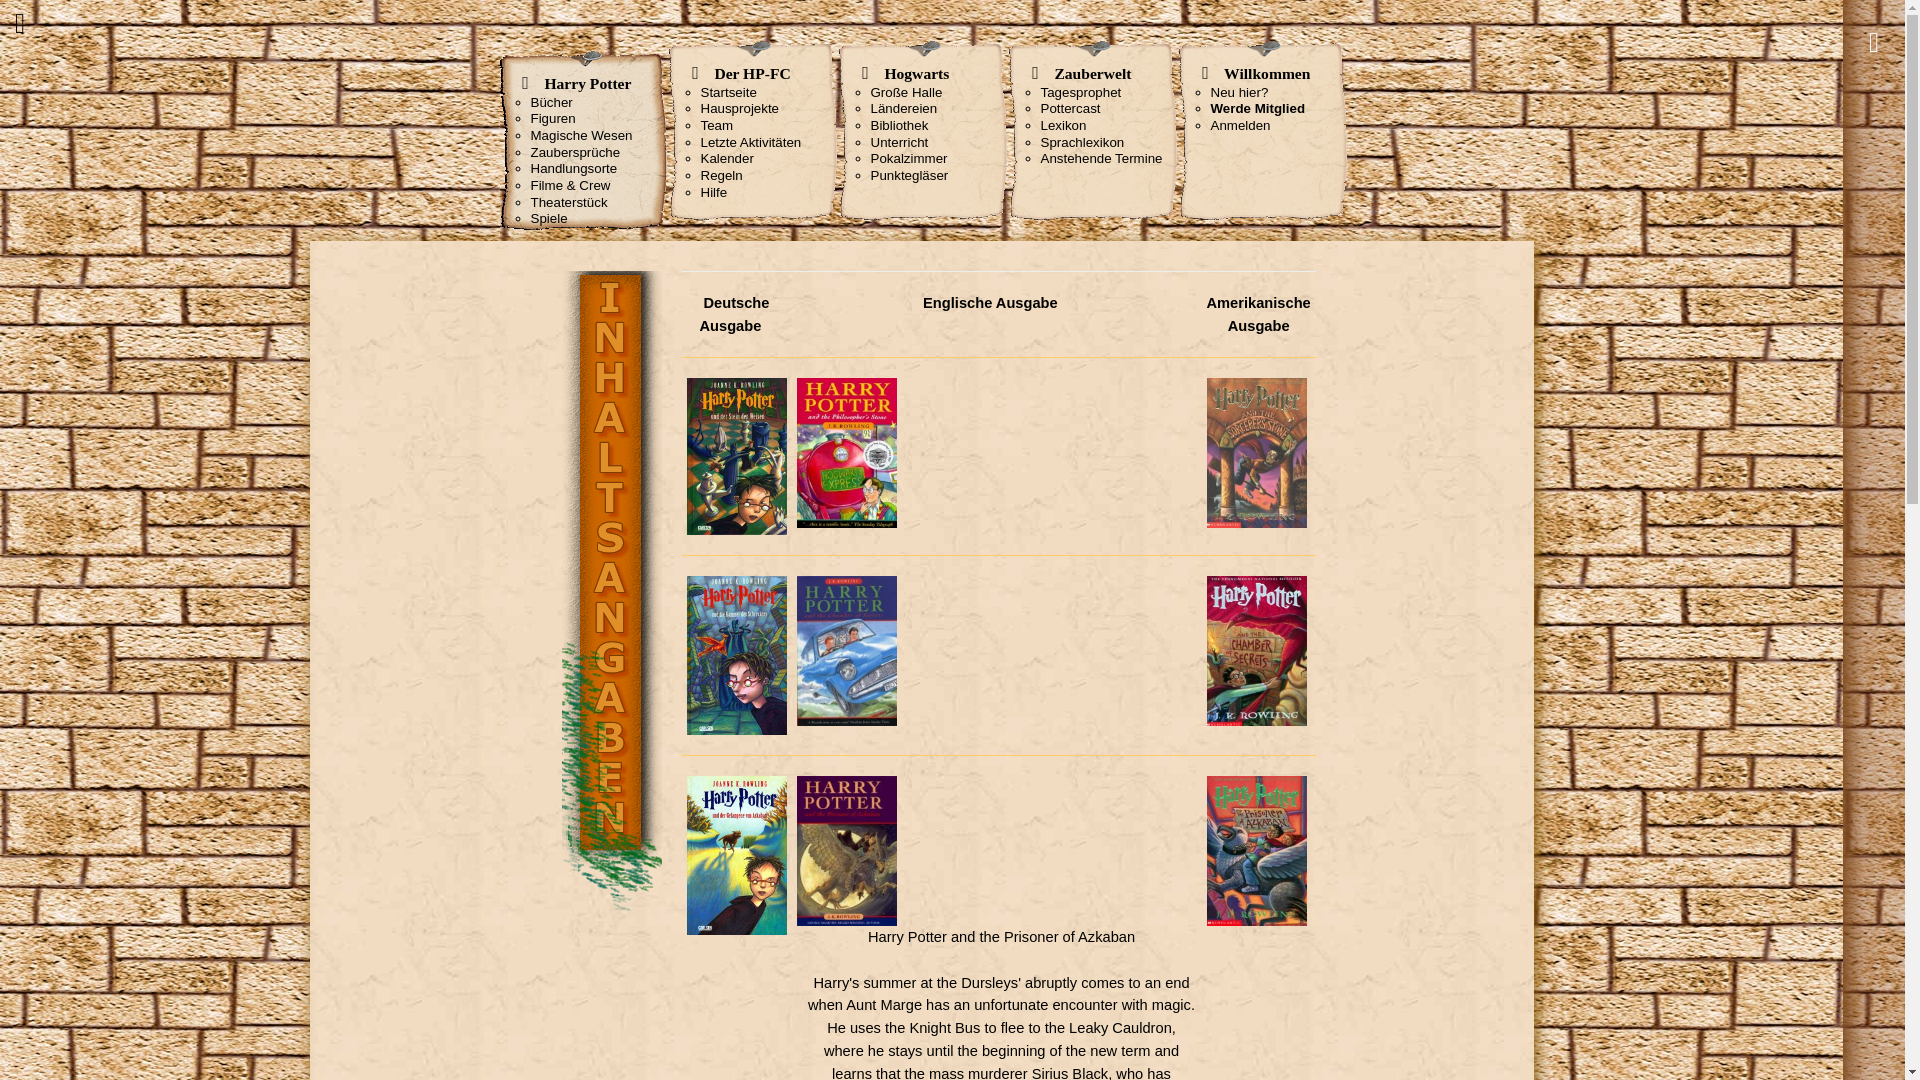 This screenshot has height=1080, width=1920. What do you see at coordinates (1255, 453) in the screenshot?
I see `Harry Potter Buch 1 - amerikanisch` at bounding box center [1255, 453].